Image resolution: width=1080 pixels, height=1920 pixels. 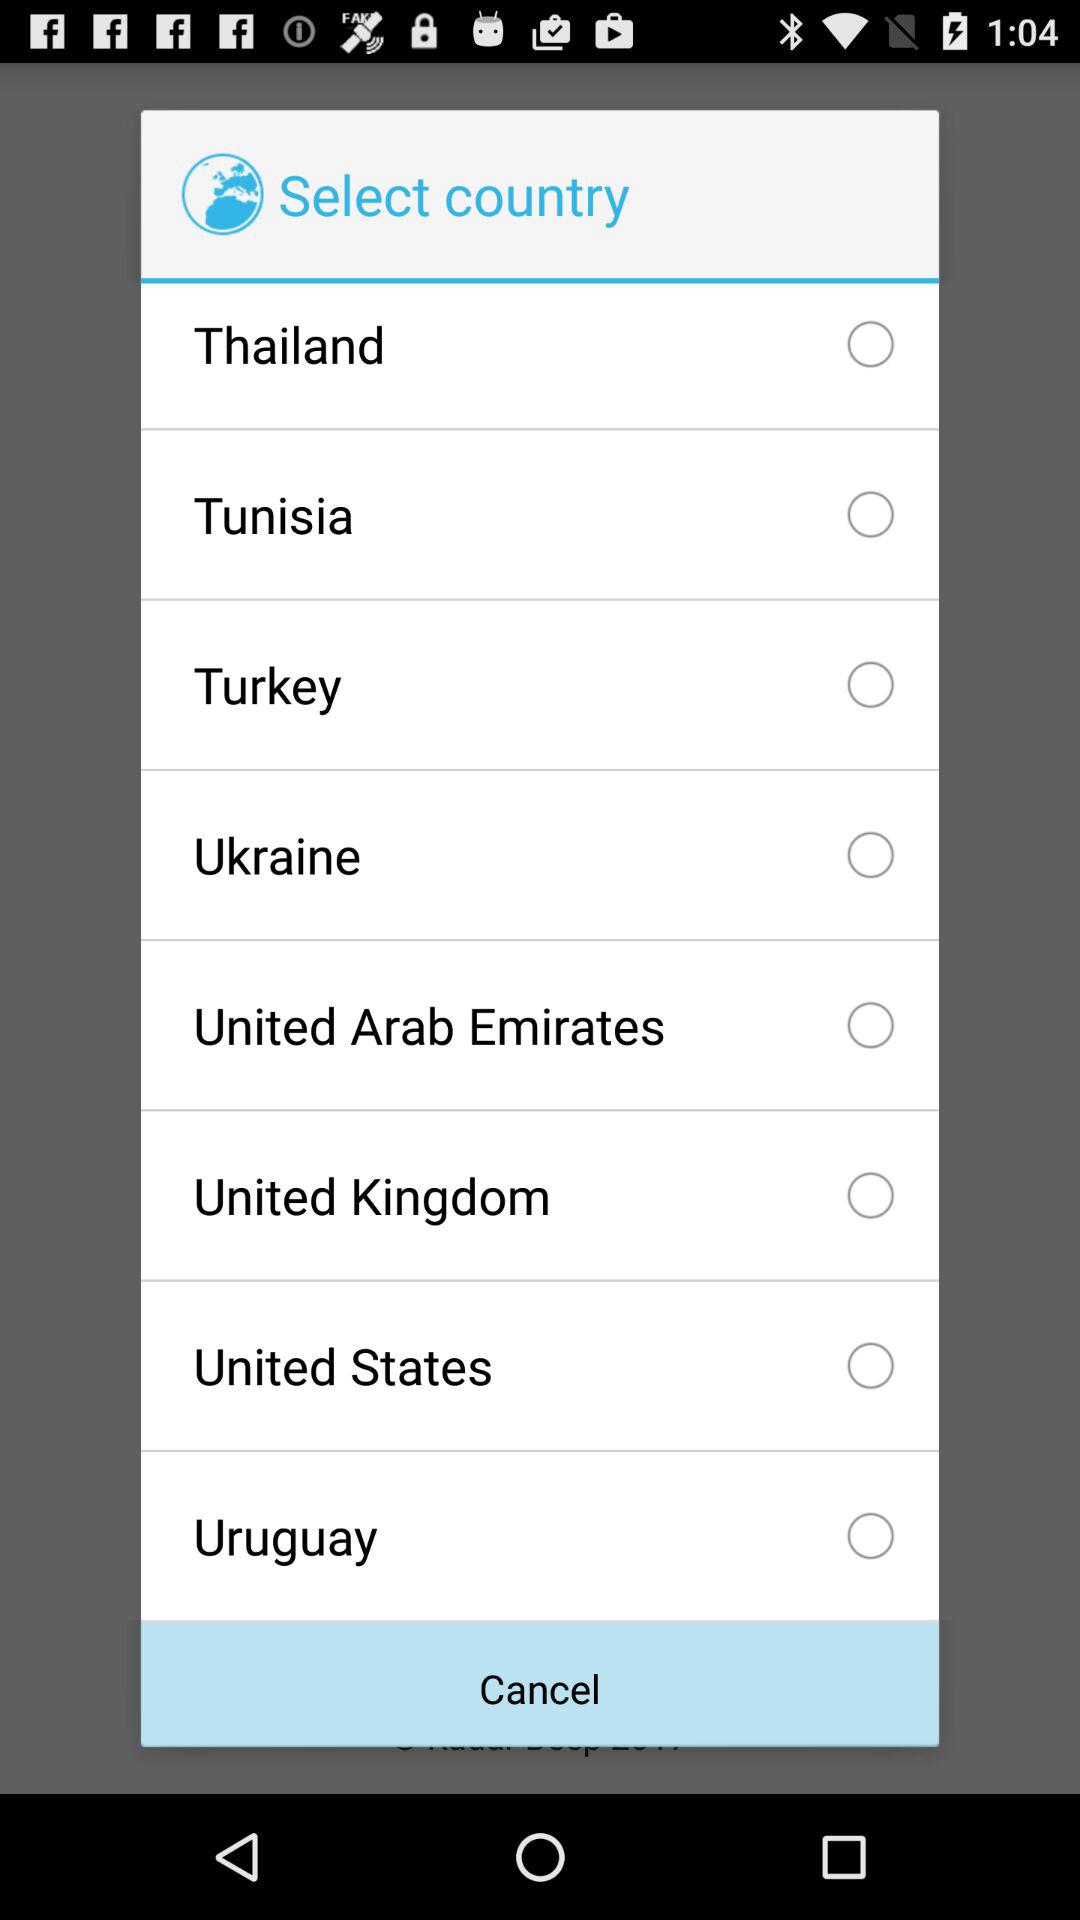 I want to click on swipe to the united states, so click(x=539, y=1365).